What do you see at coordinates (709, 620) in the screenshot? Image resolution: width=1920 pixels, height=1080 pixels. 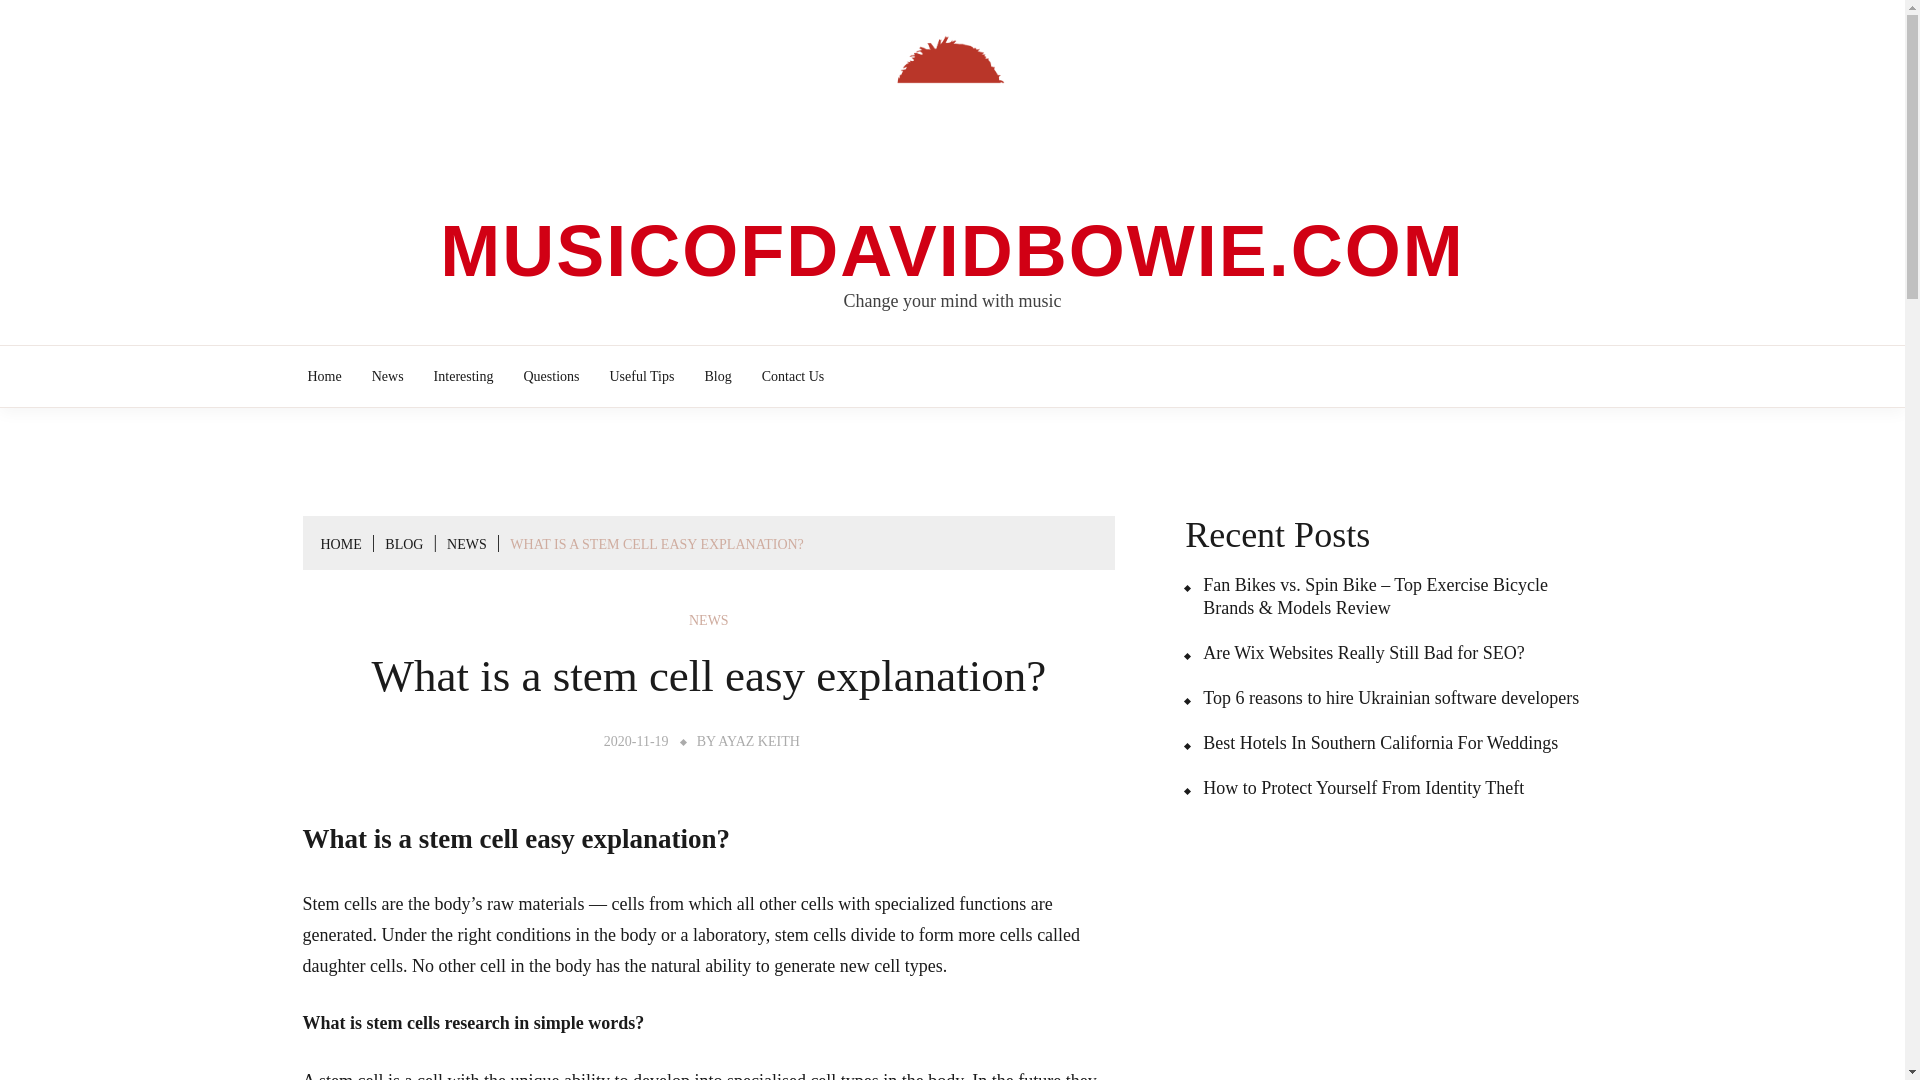 I see `NEWS` at bounding box center [709, 620].